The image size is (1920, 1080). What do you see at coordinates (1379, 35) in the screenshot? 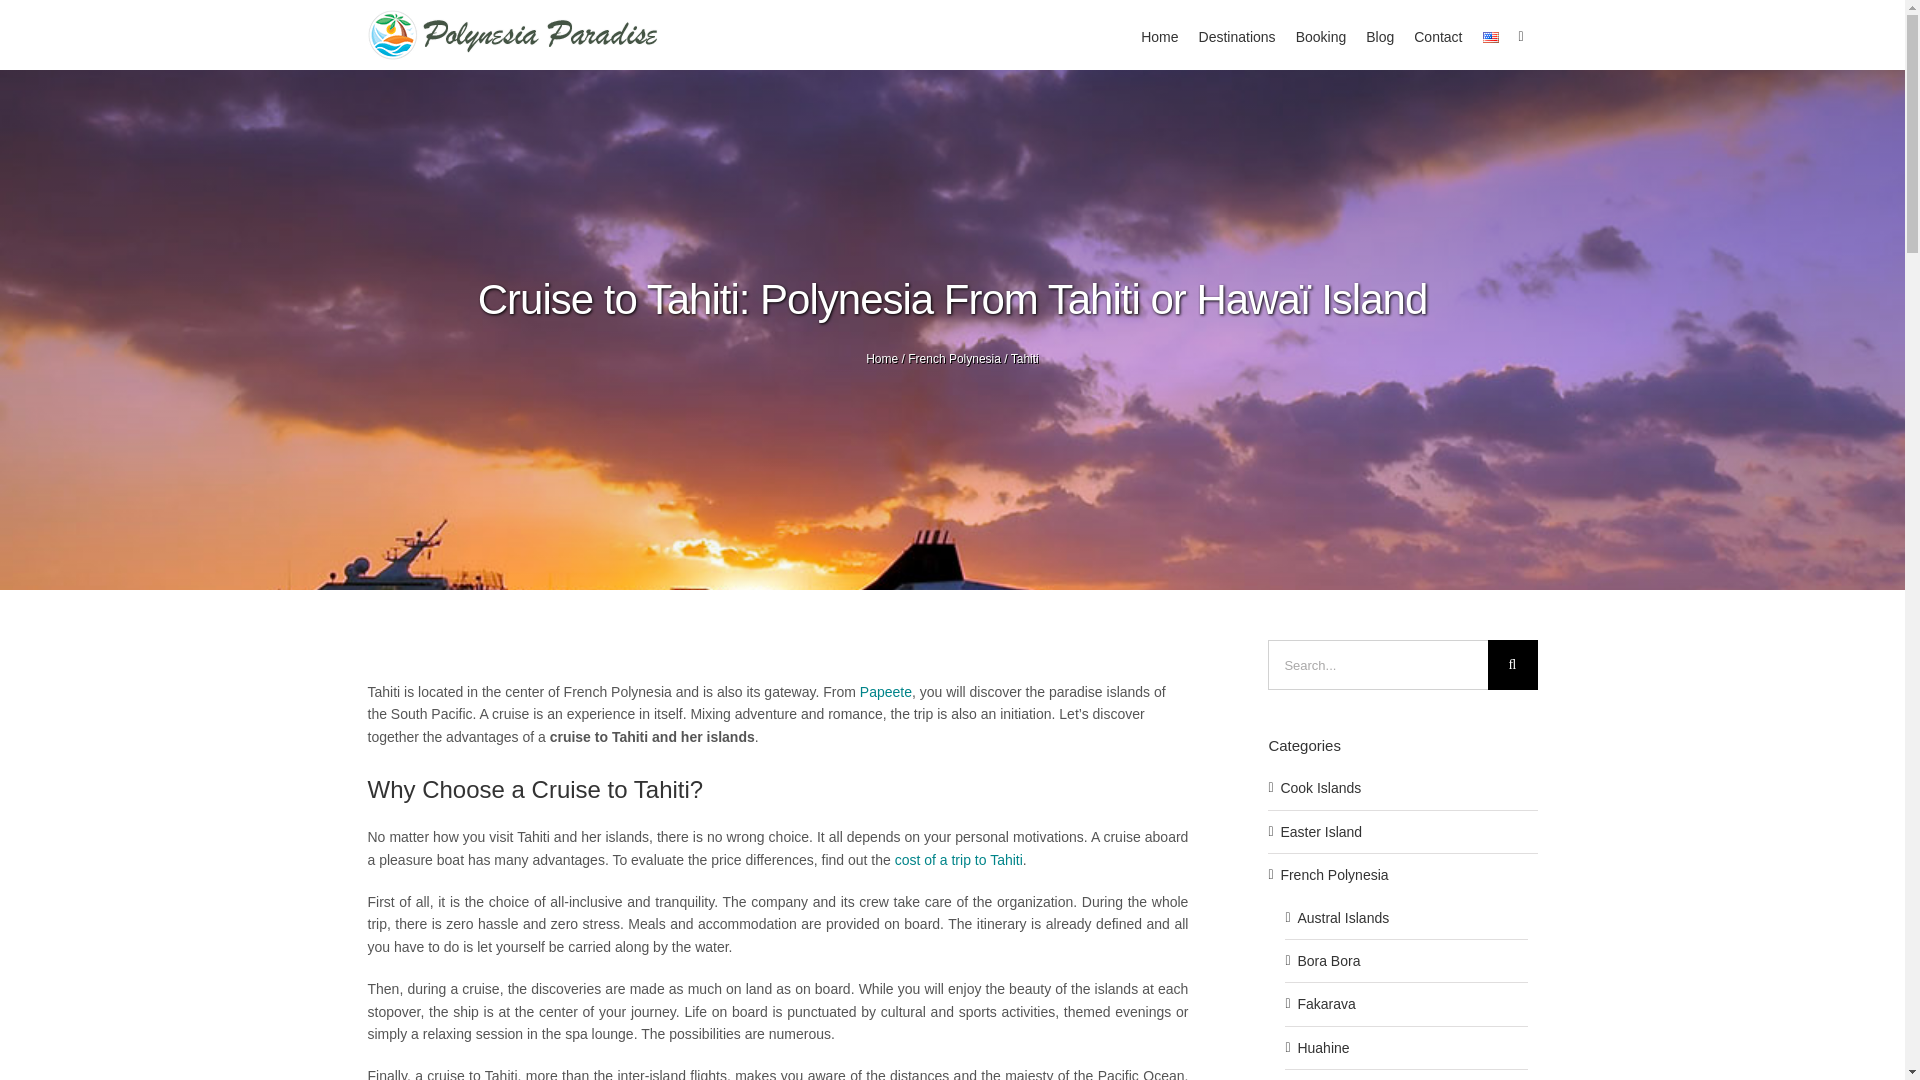
I see `Blog` at bounding box center [1379, 35].